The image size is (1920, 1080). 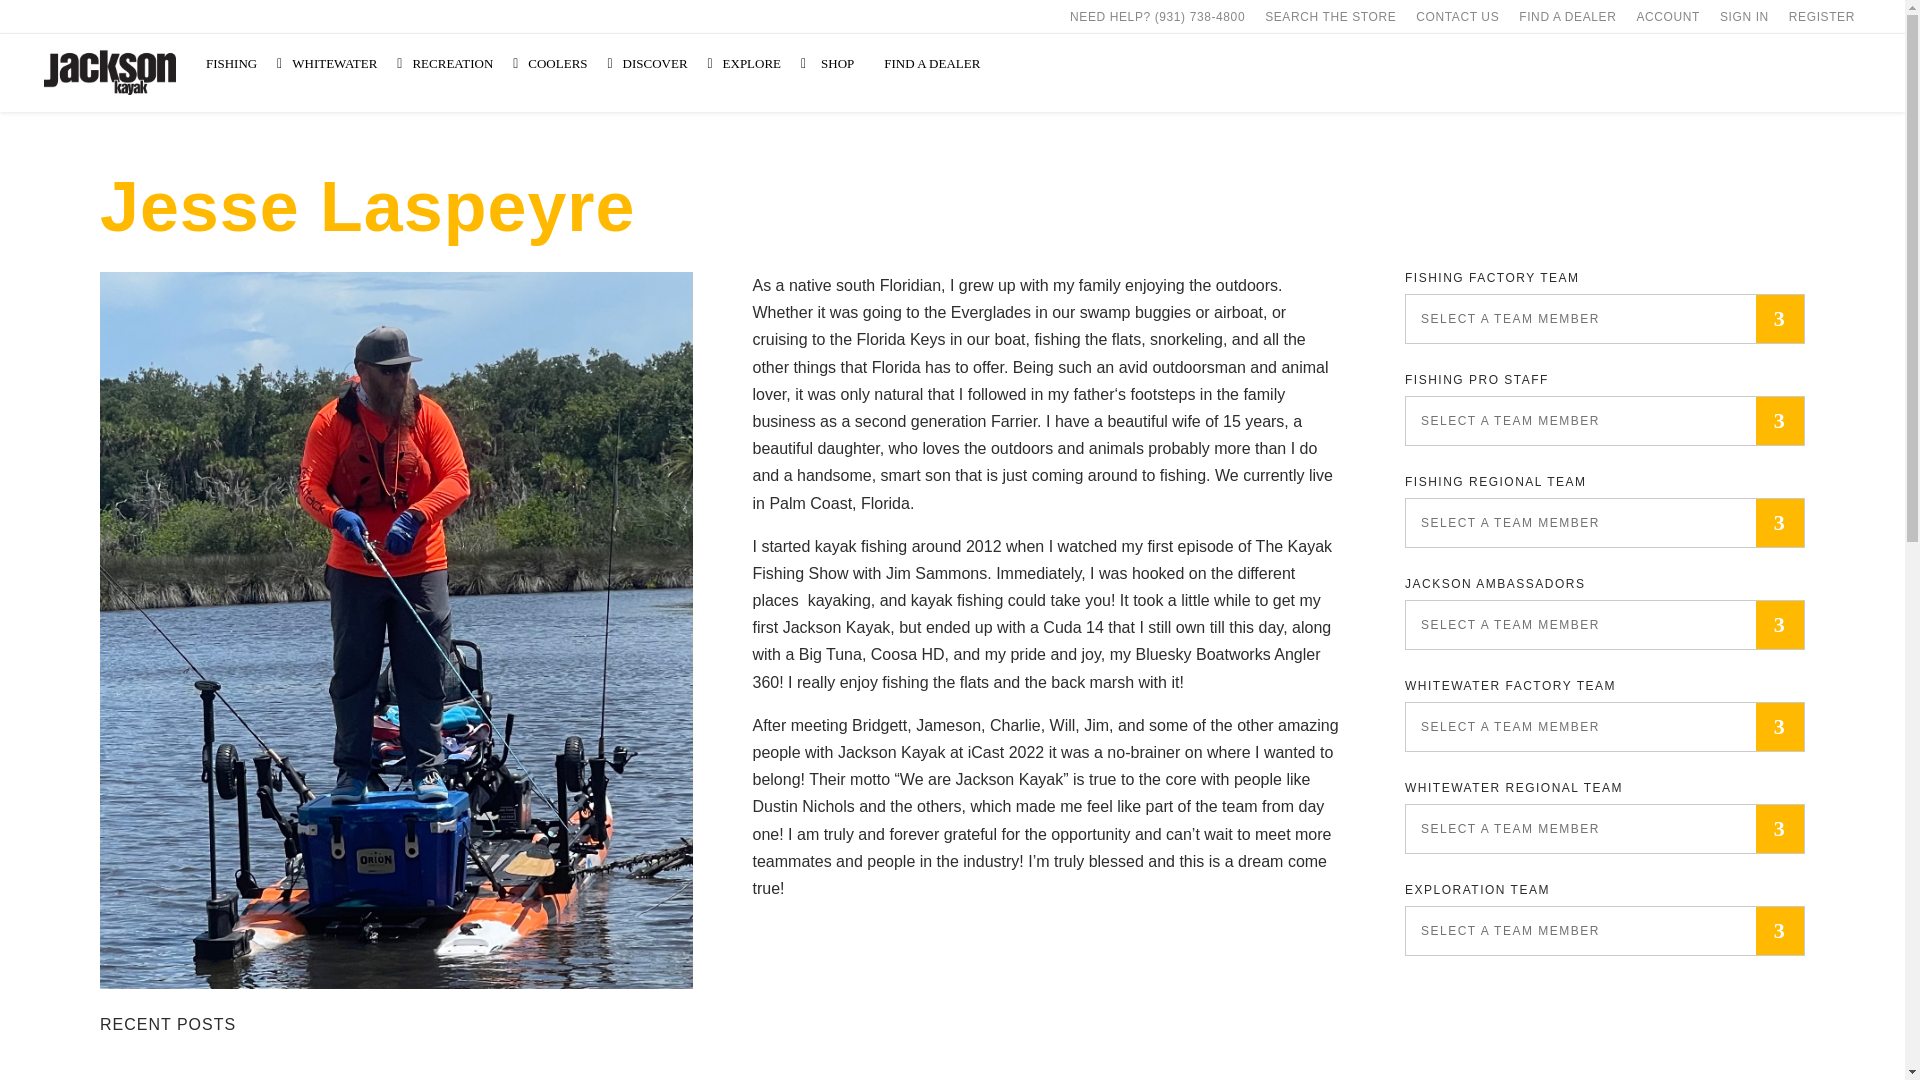 I want to click on FISHING, so click(x=238, y=64).